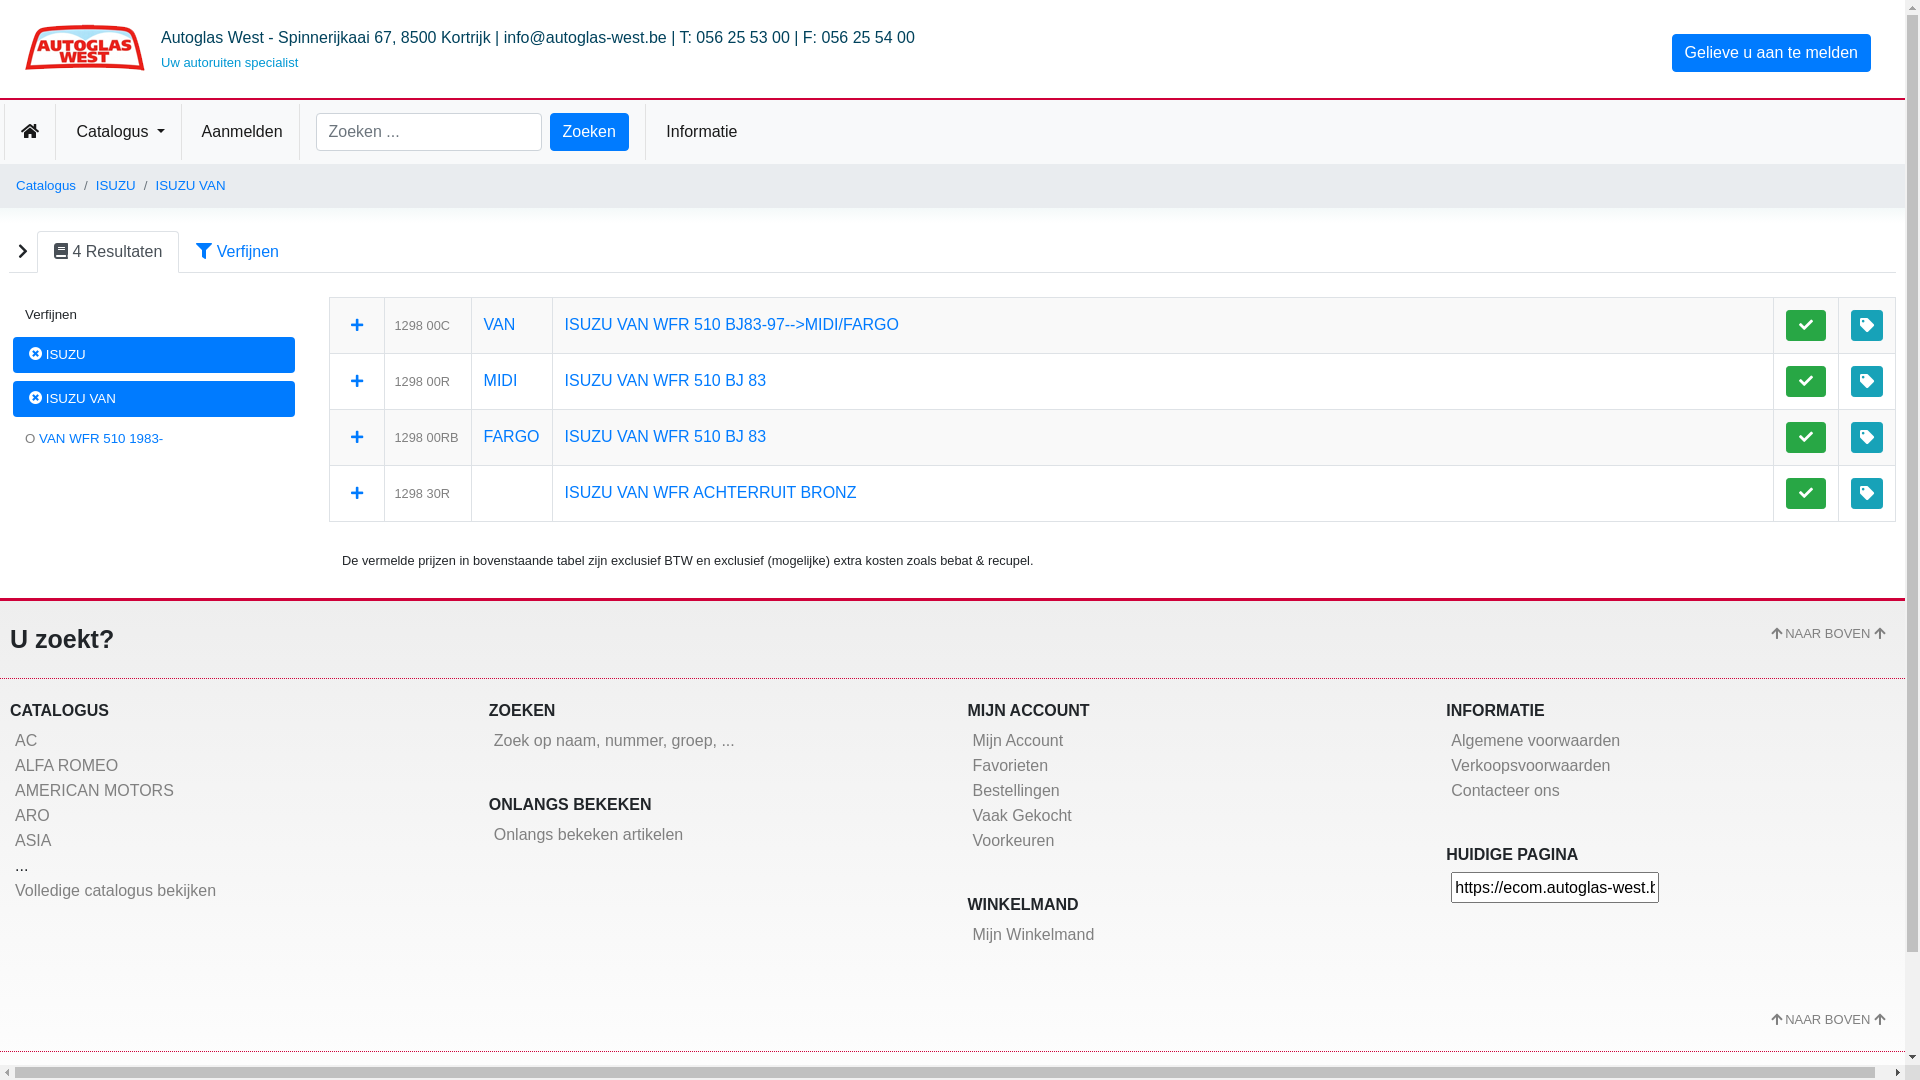  What do you see at coordinates (240, 132) in the screenshot?
I see ` Aanmelden` at bounding box center [240, 132].